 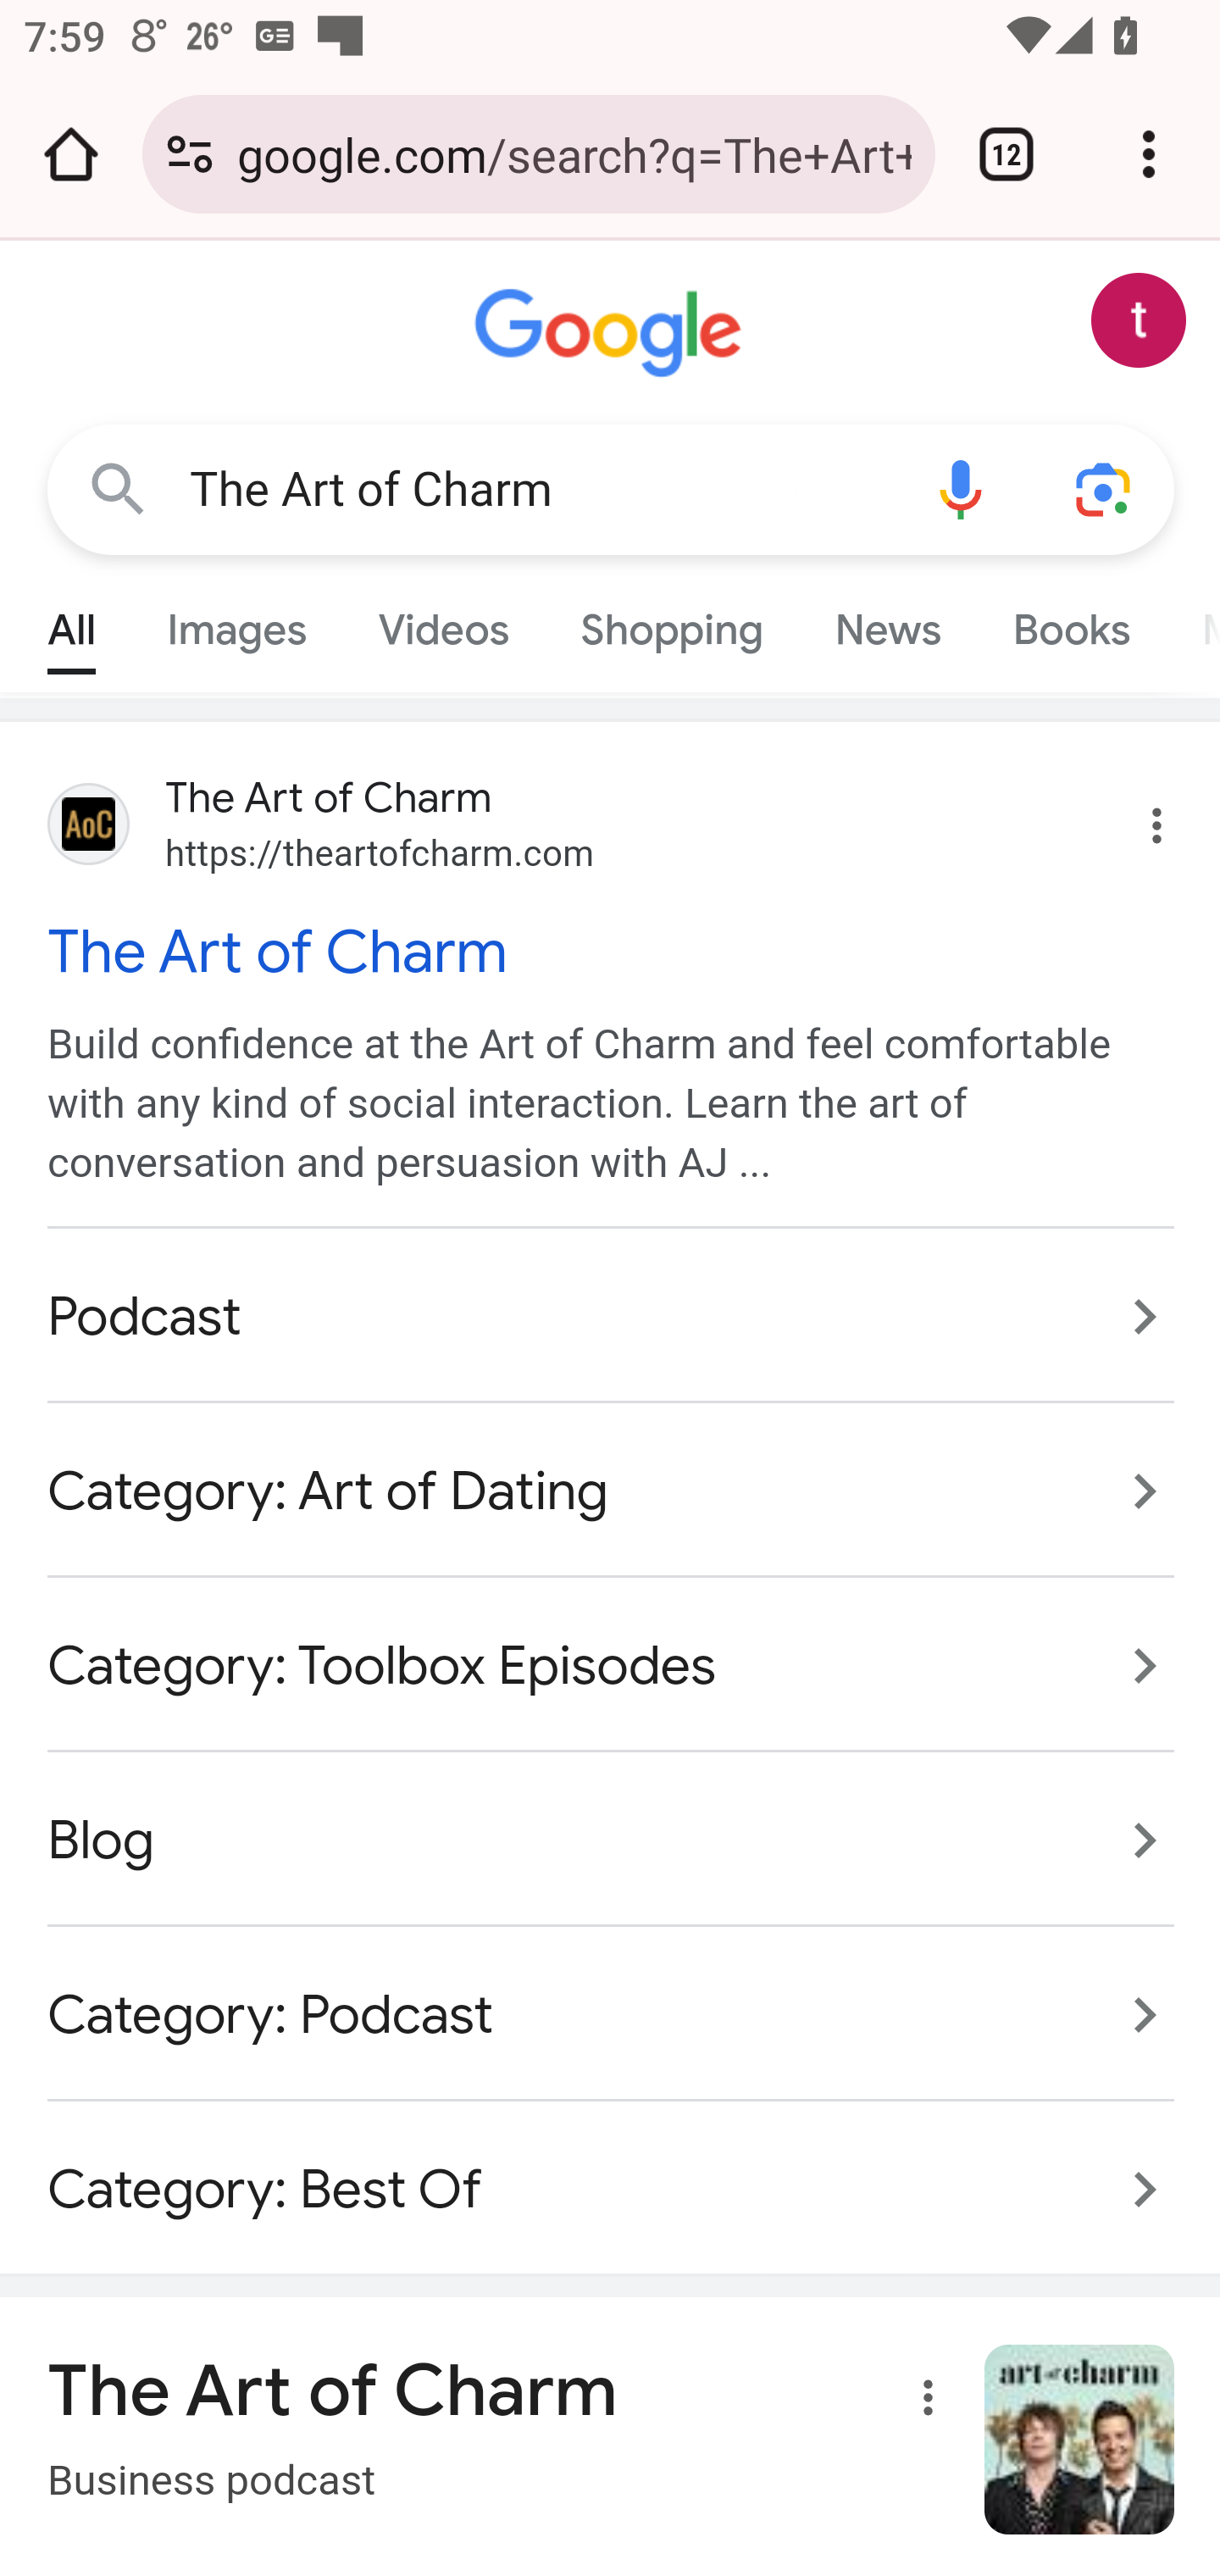 What do you see at coordinates (237, 622) in the screenshot?
I see `Images` at bounding box center [237, 622].